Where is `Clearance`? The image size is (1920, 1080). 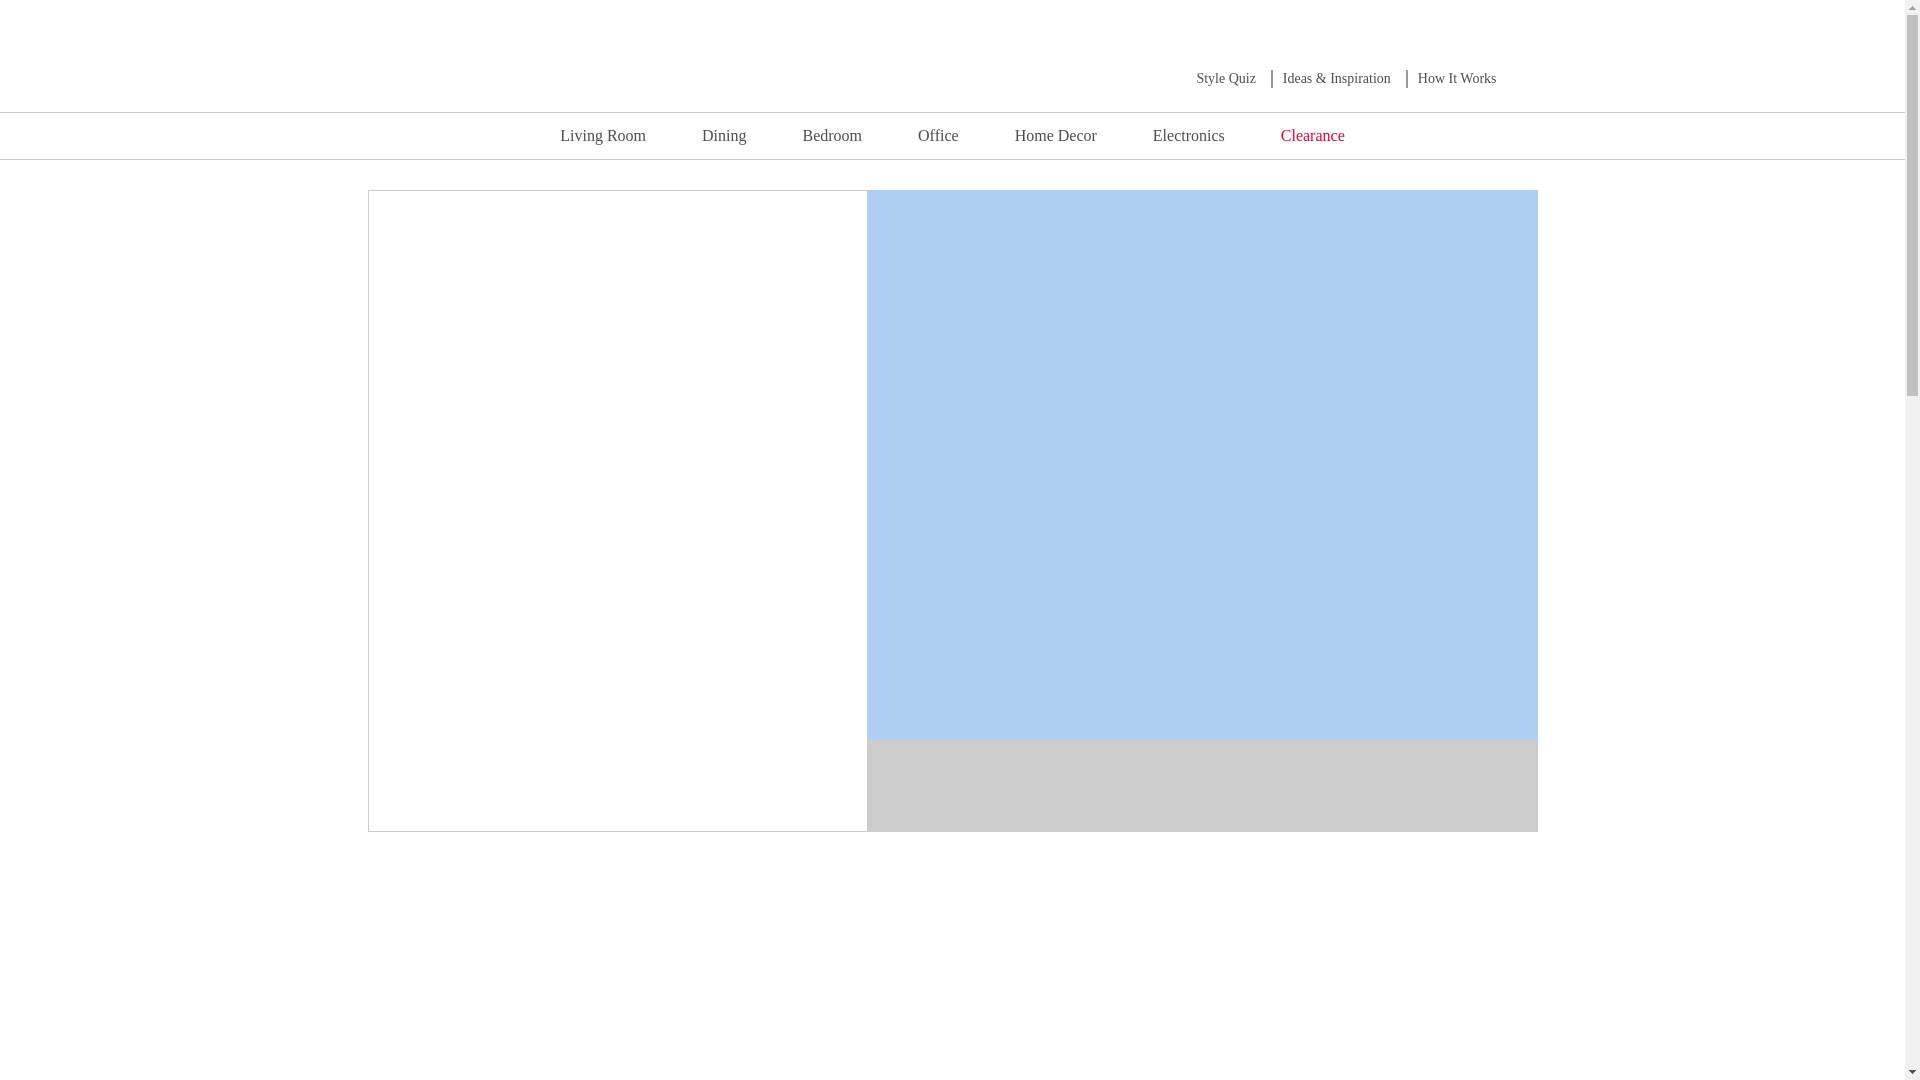
Clearance is located at coordinates (1312, 135).